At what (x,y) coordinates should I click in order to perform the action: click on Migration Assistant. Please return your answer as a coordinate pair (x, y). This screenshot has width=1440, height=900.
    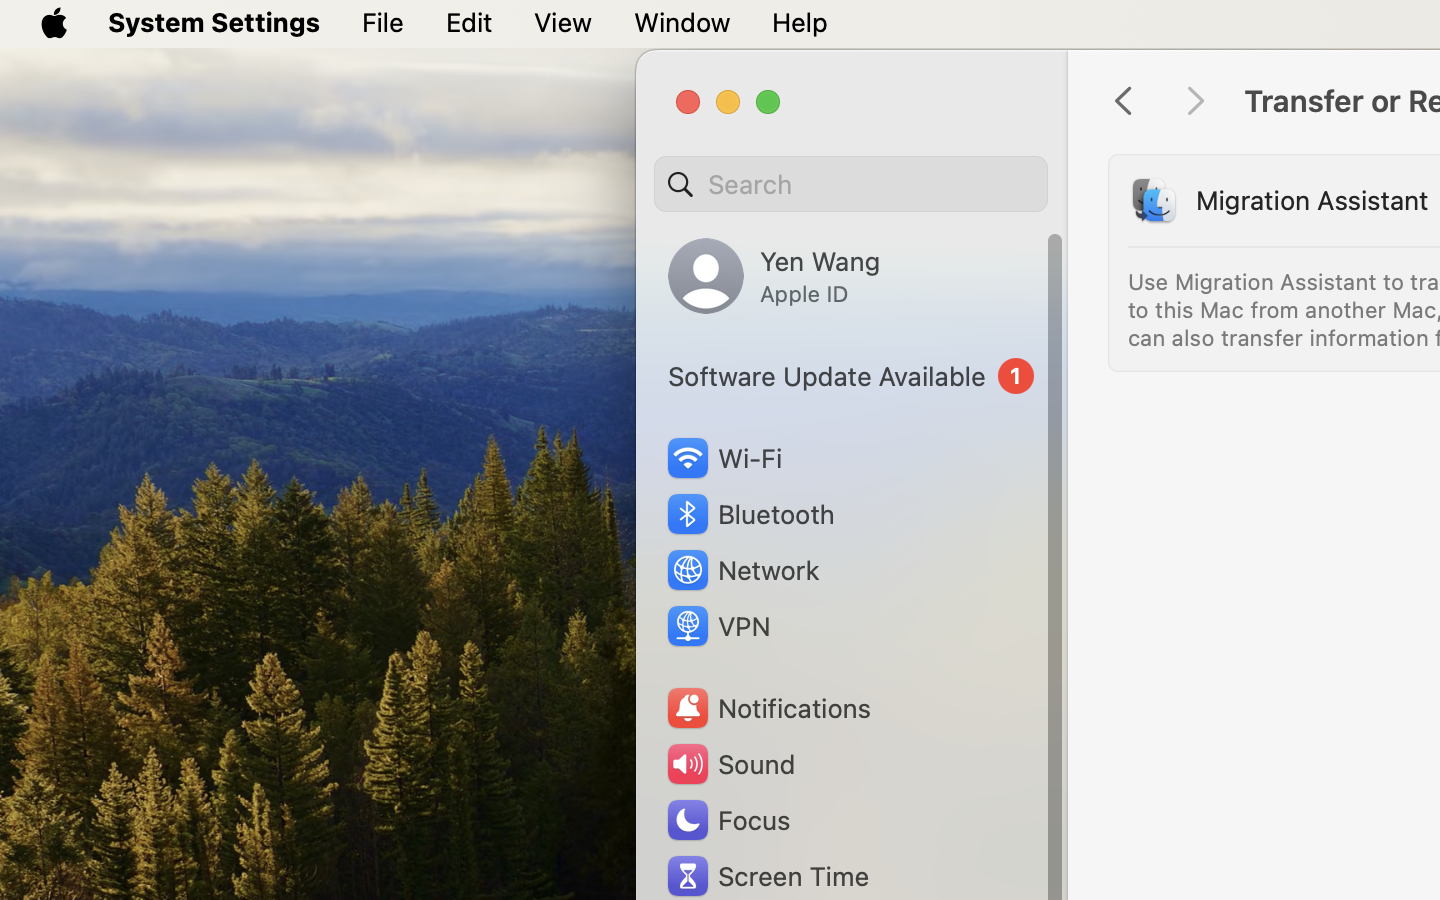
    Looking at the image, I should click on (1312, 200).